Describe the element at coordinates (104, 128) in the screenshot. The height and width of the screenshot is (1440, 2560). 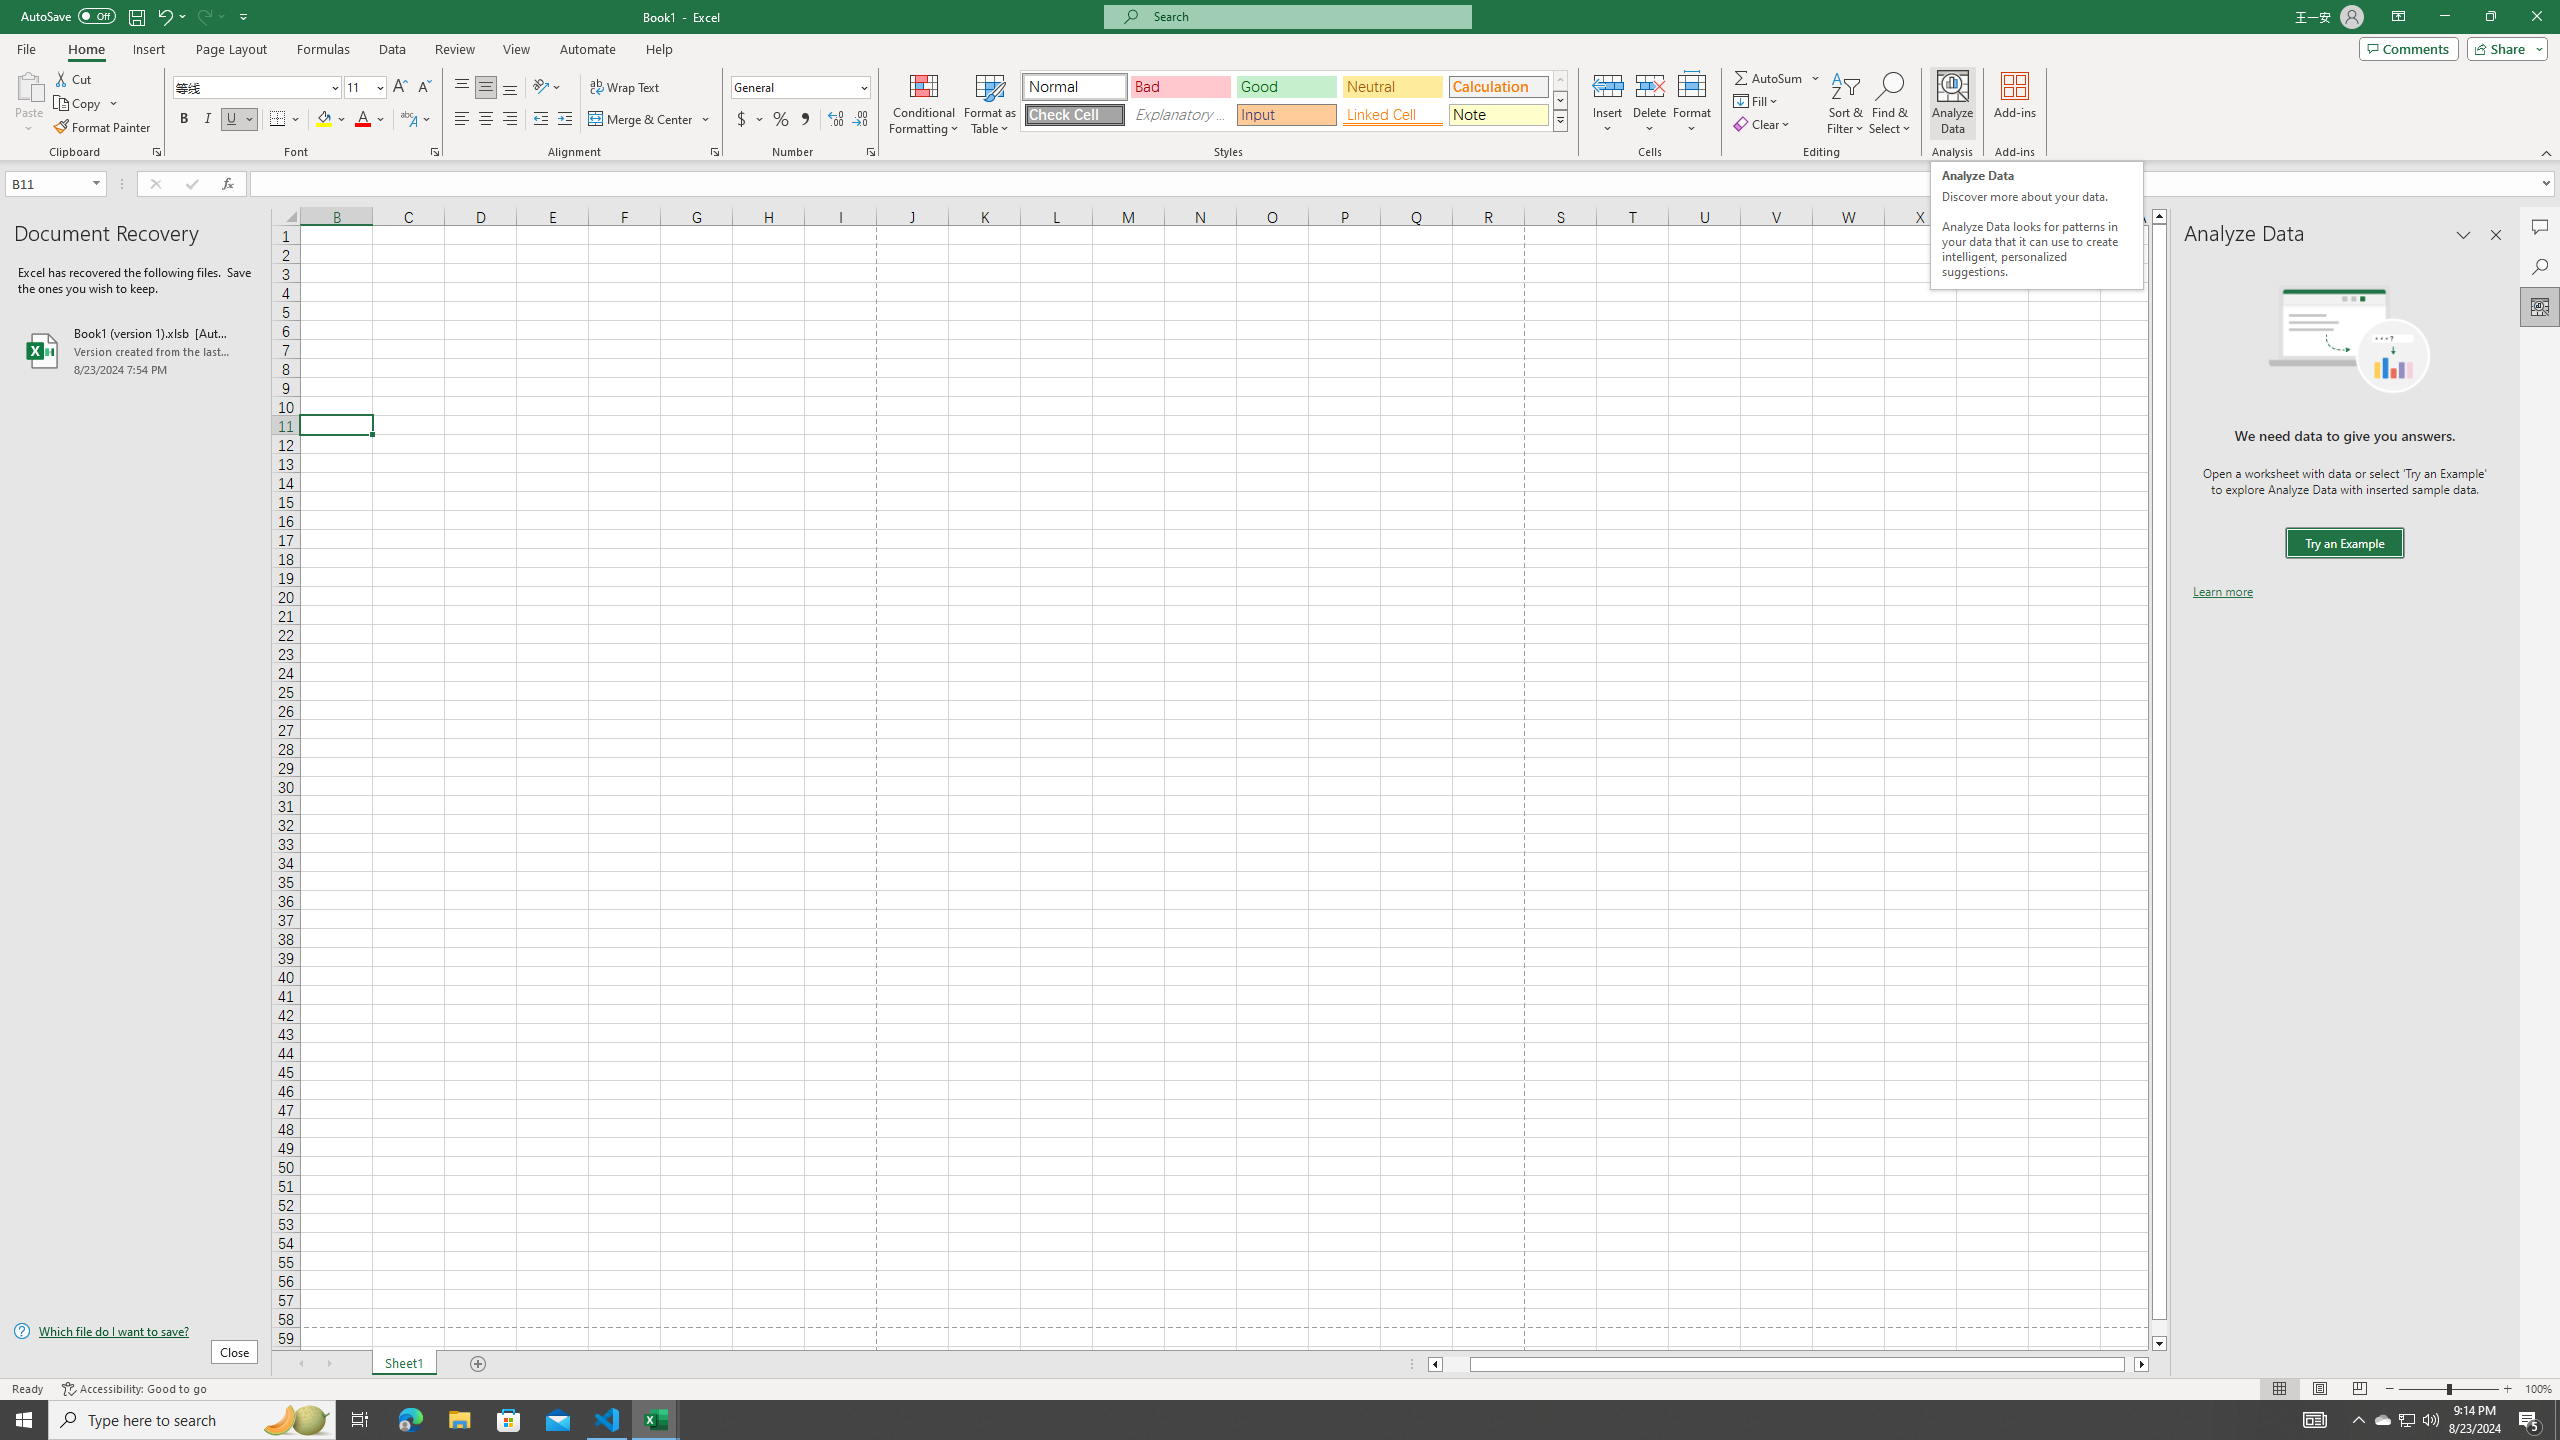
I see `Format Painter` at that location.